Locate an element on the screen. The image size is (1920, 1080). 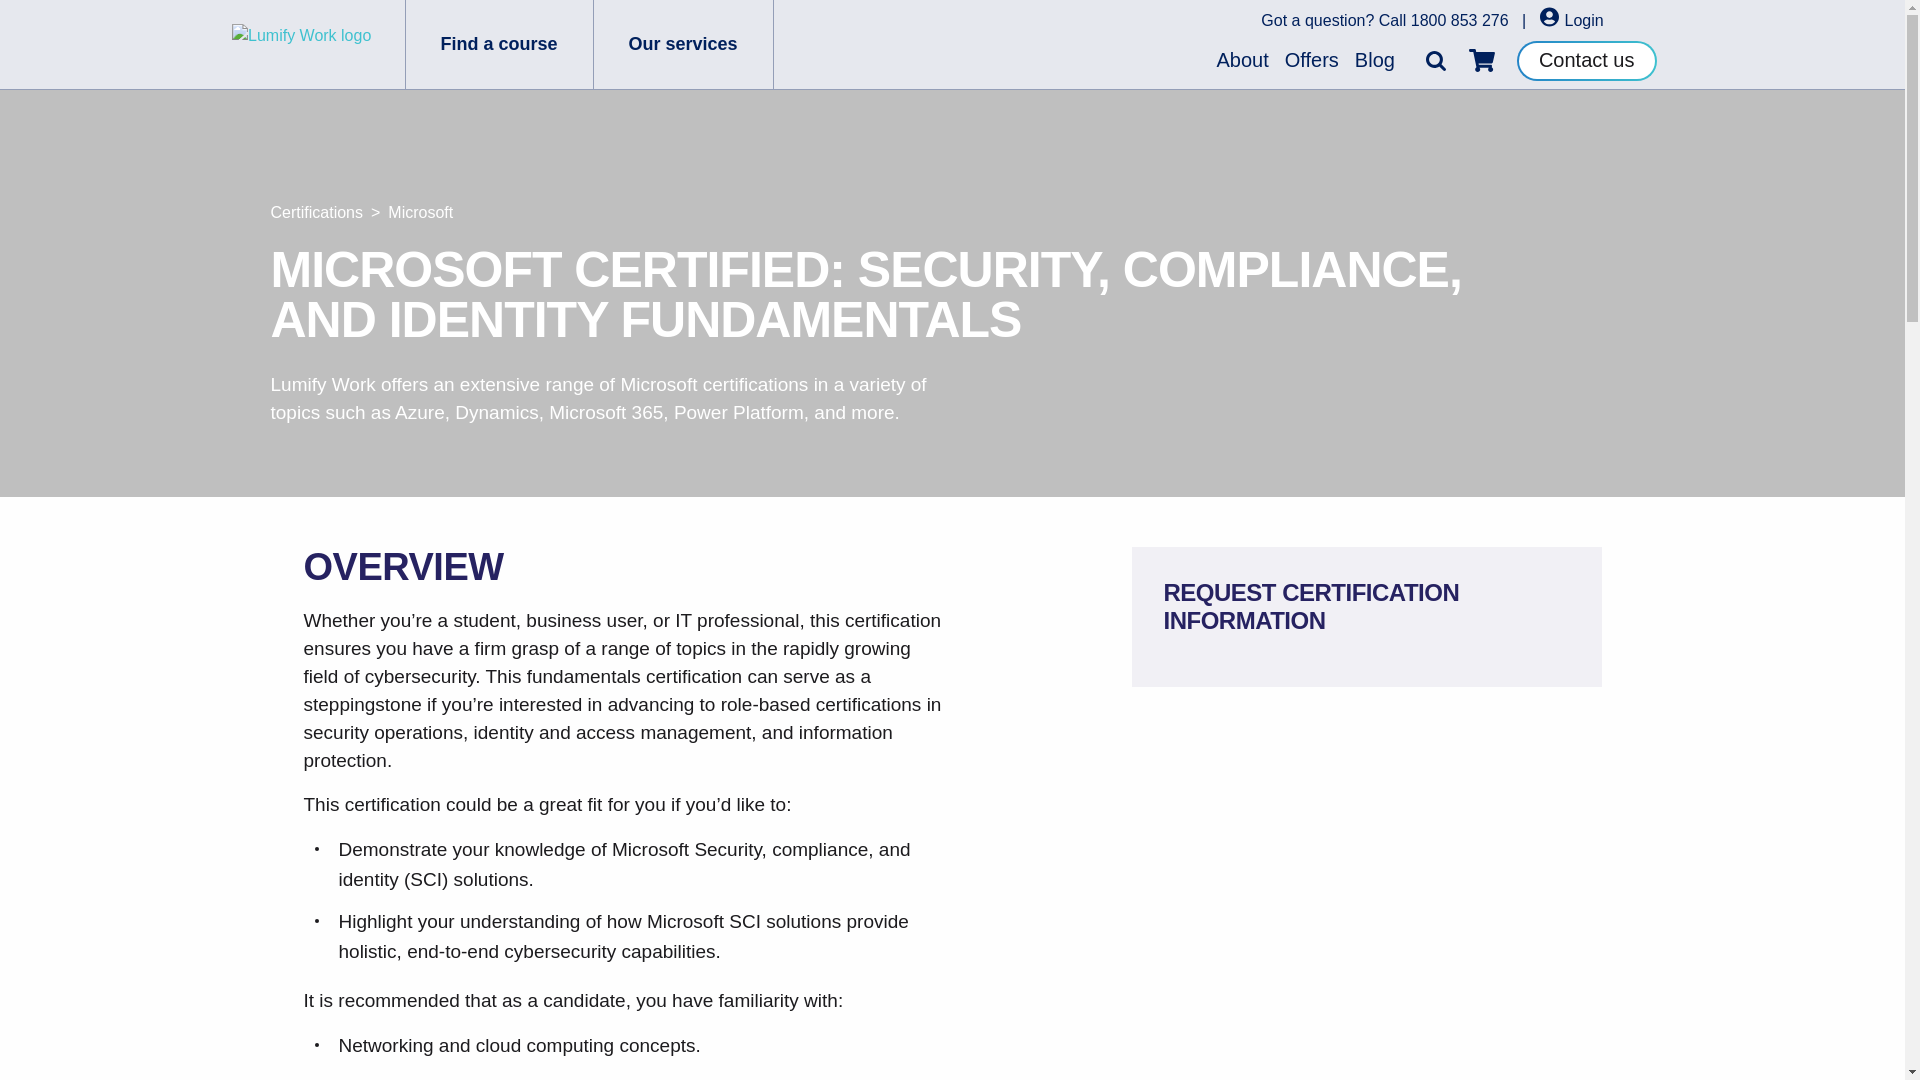
Checkout is located at coordinates (1482, 60).